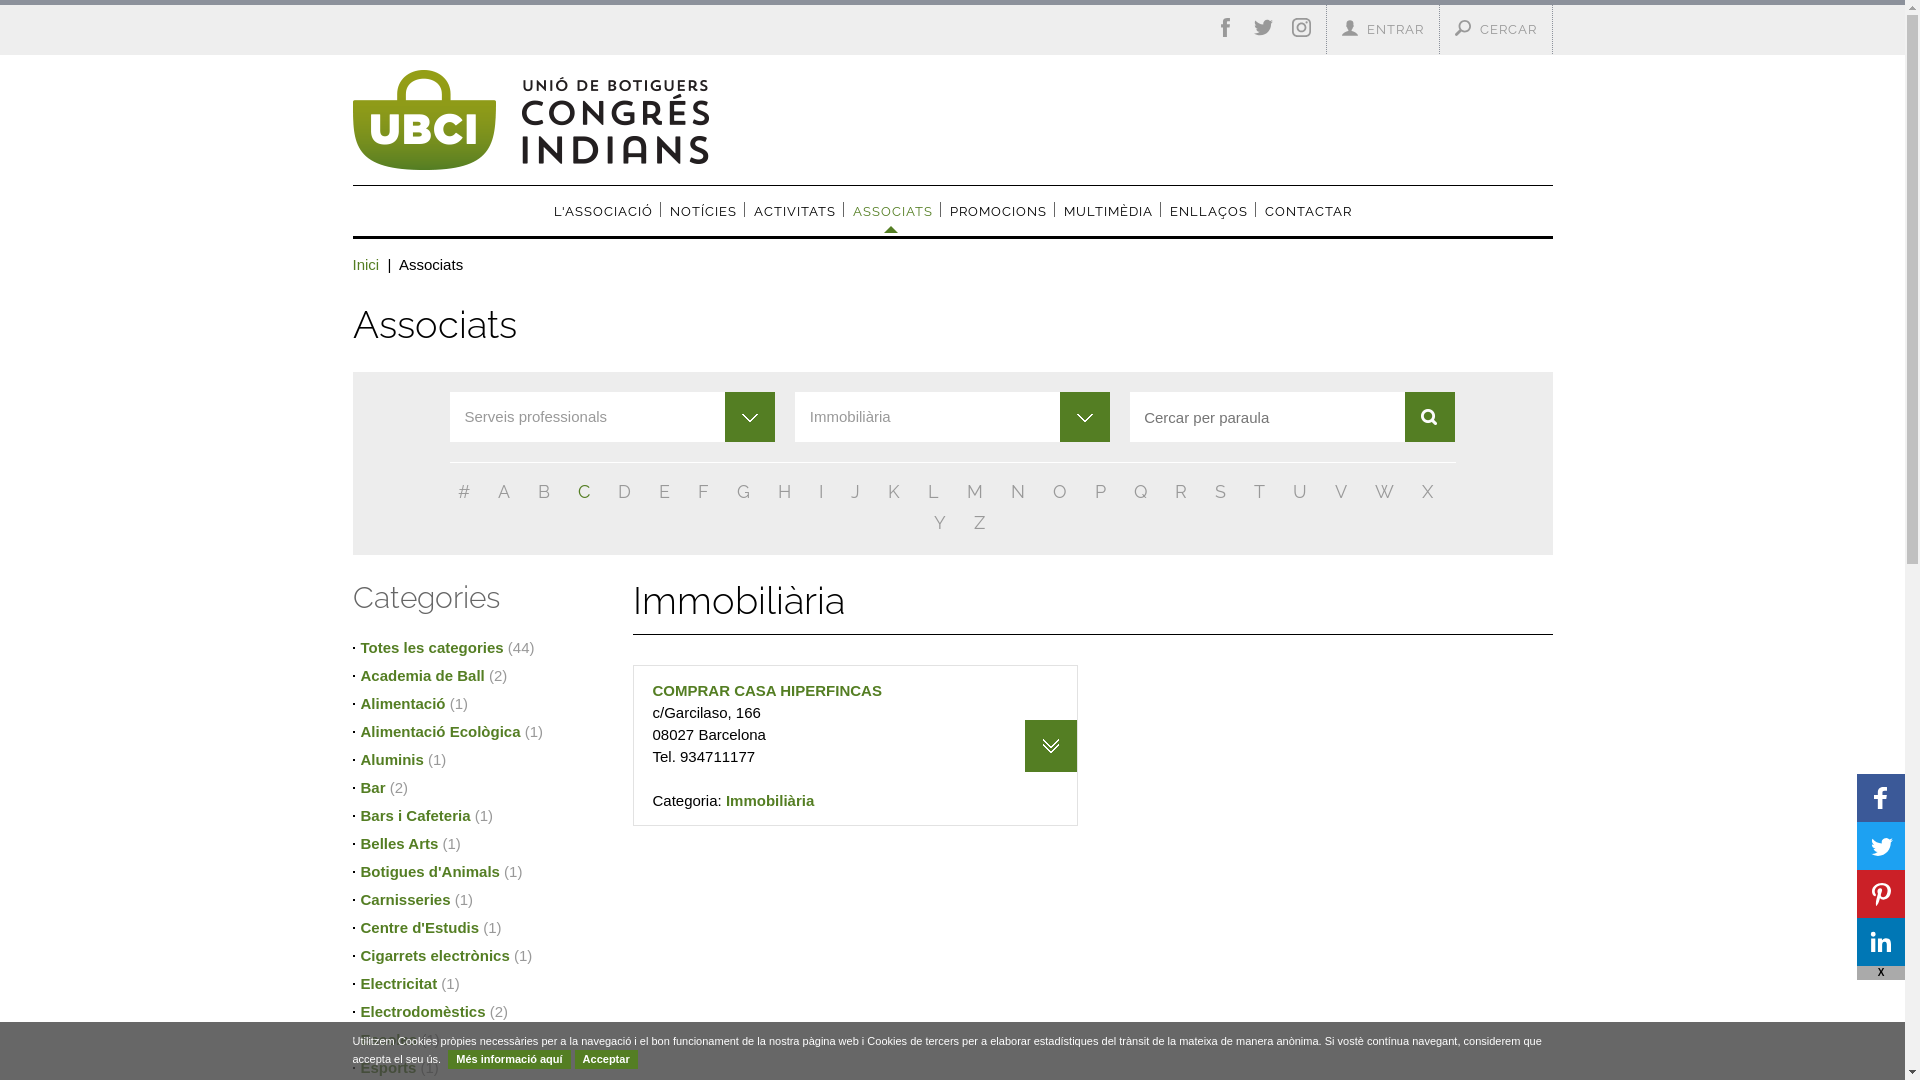 Image resolution: width=1920 pixels, height=1080 pixels. I want to click on Academia de Ball, so click(422, 676).